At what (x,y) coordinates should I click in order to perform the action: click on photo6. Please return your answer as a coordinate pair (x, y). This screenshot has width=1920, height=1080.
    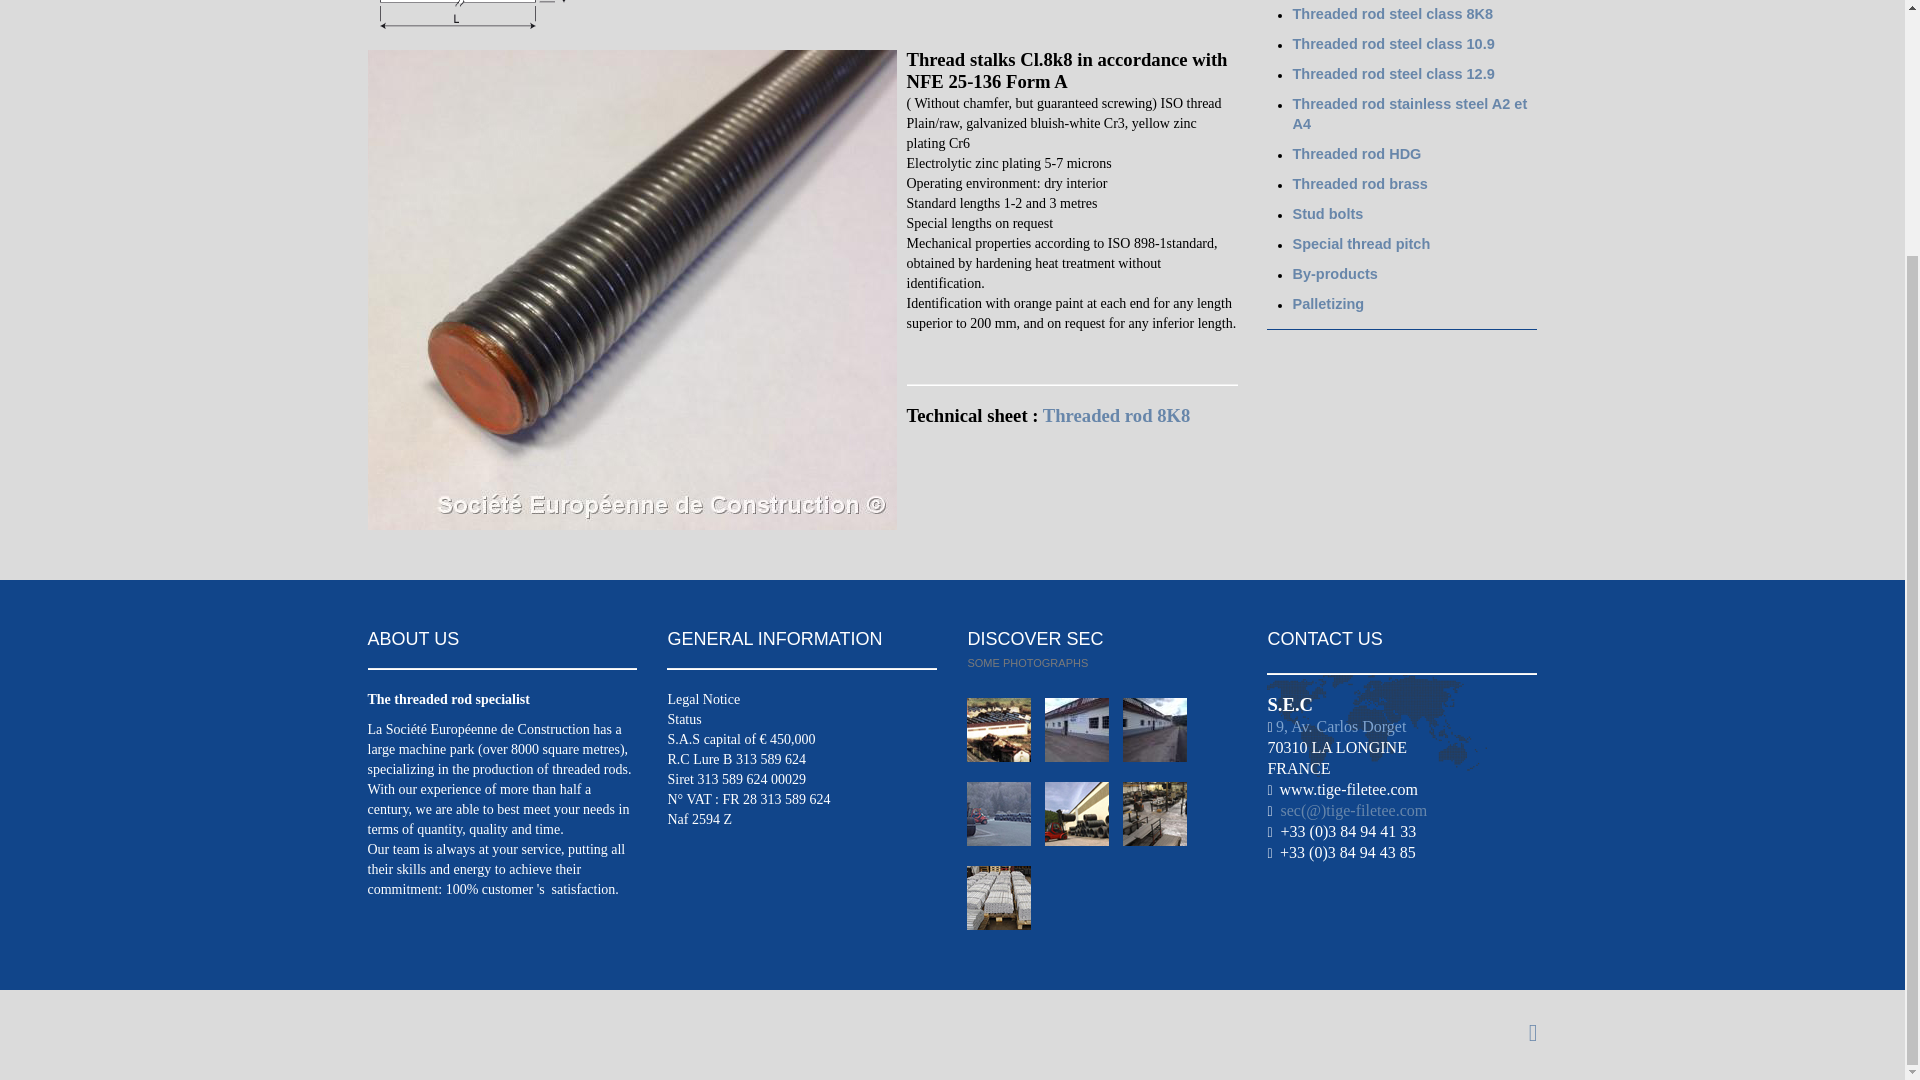
    Looking at the image, I should click on (1160, 822).